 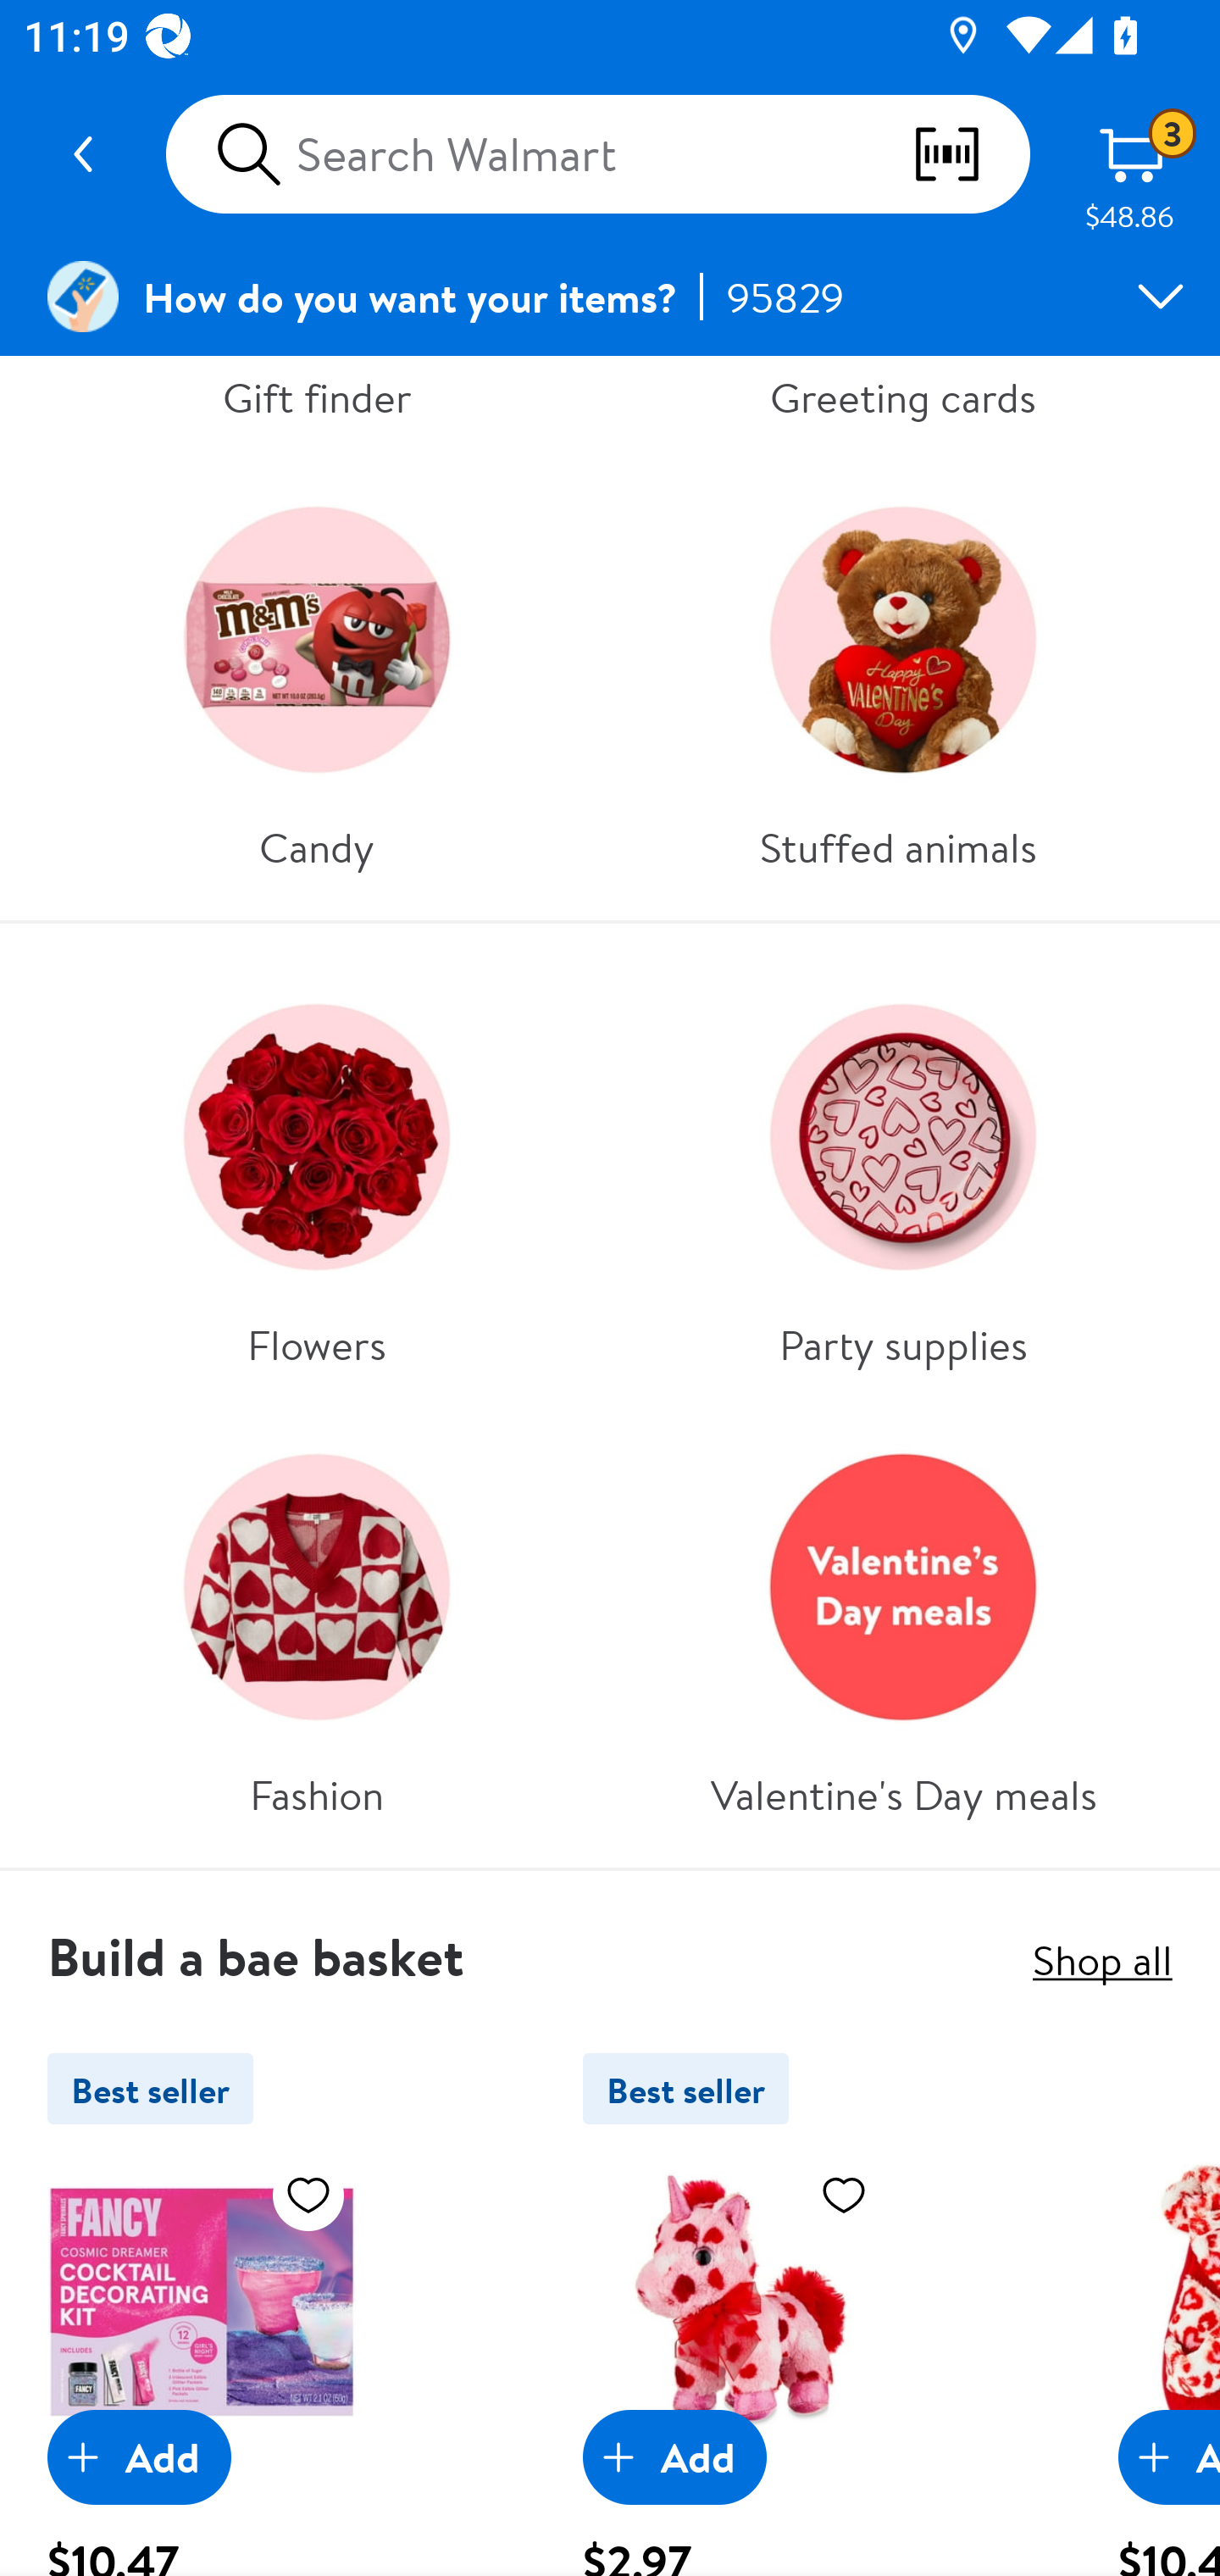 What do you see at coordinates (317, 1623) in the screenshot?
I see `Fashion` at bounding box center [317, 1623].